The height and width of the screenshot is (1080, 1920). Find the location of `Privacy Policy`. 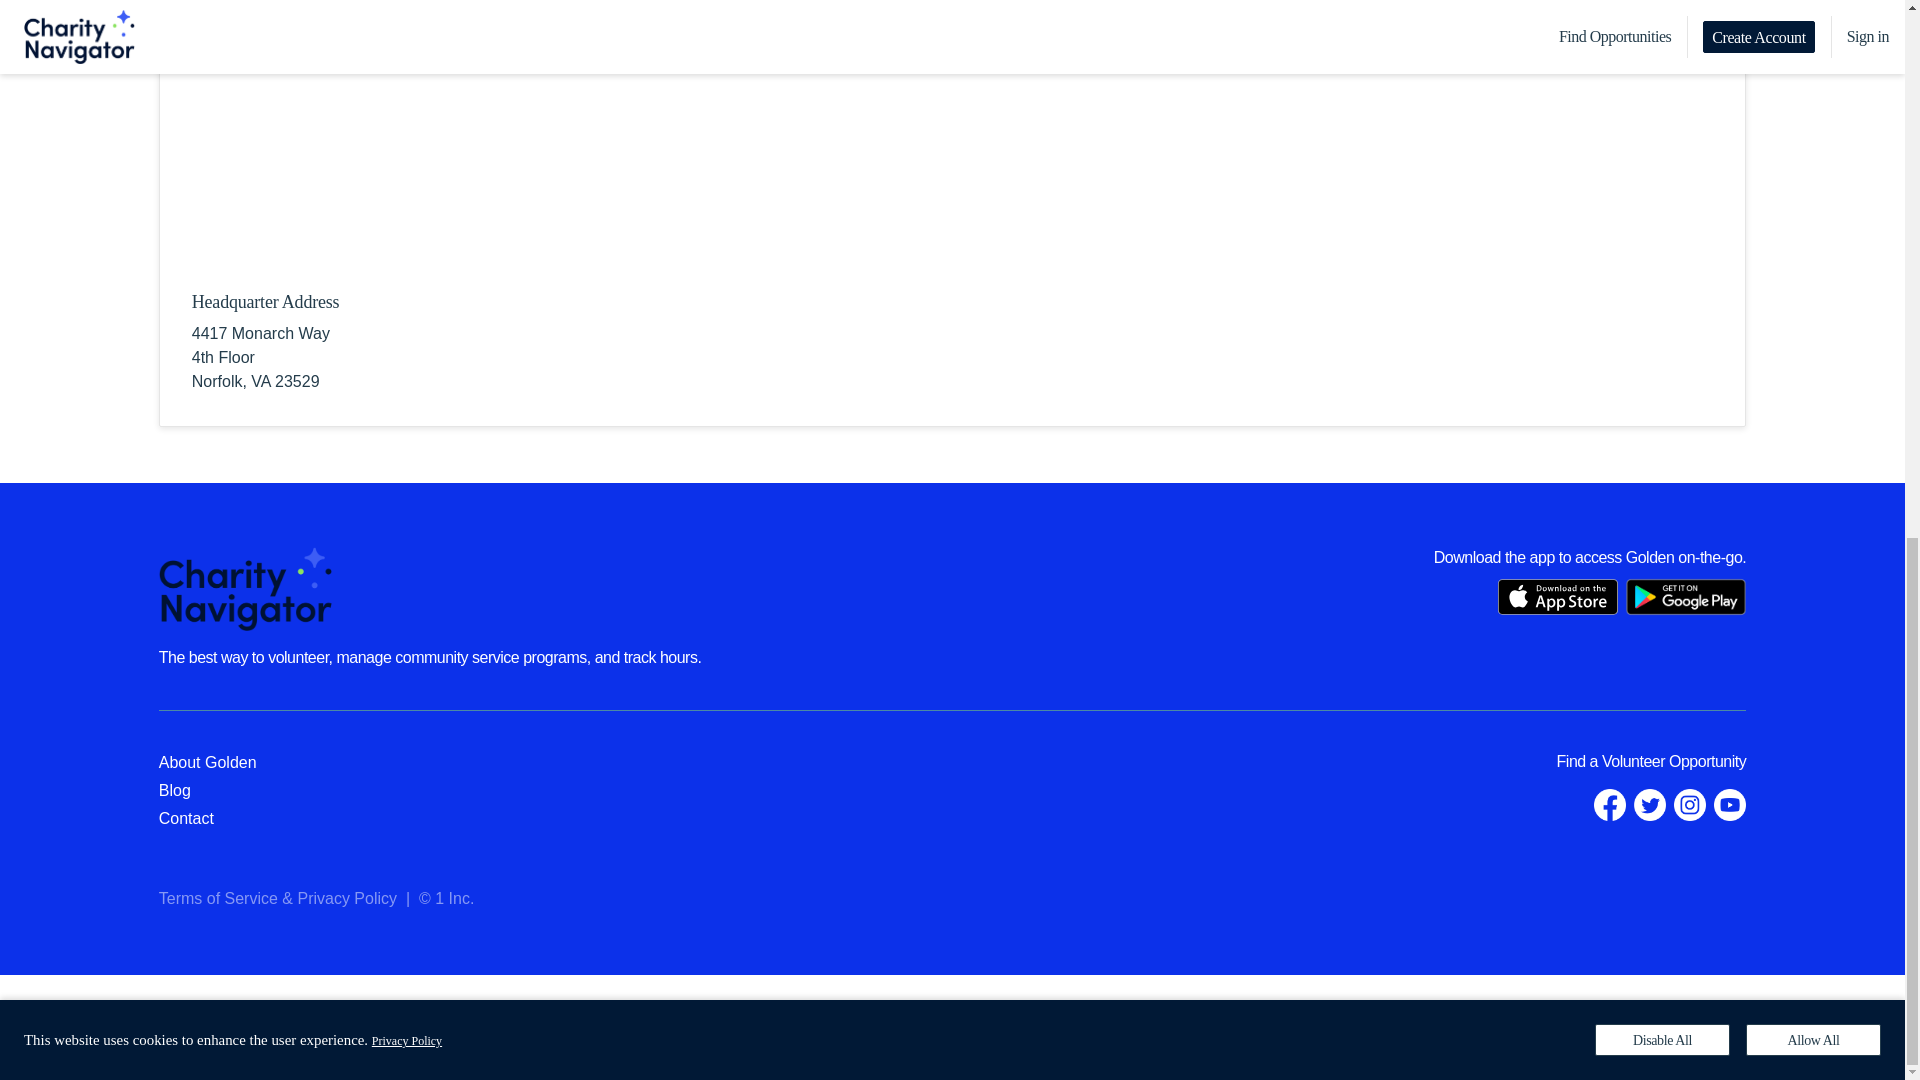

Privacy Policy is located at coordinates (347, 898).